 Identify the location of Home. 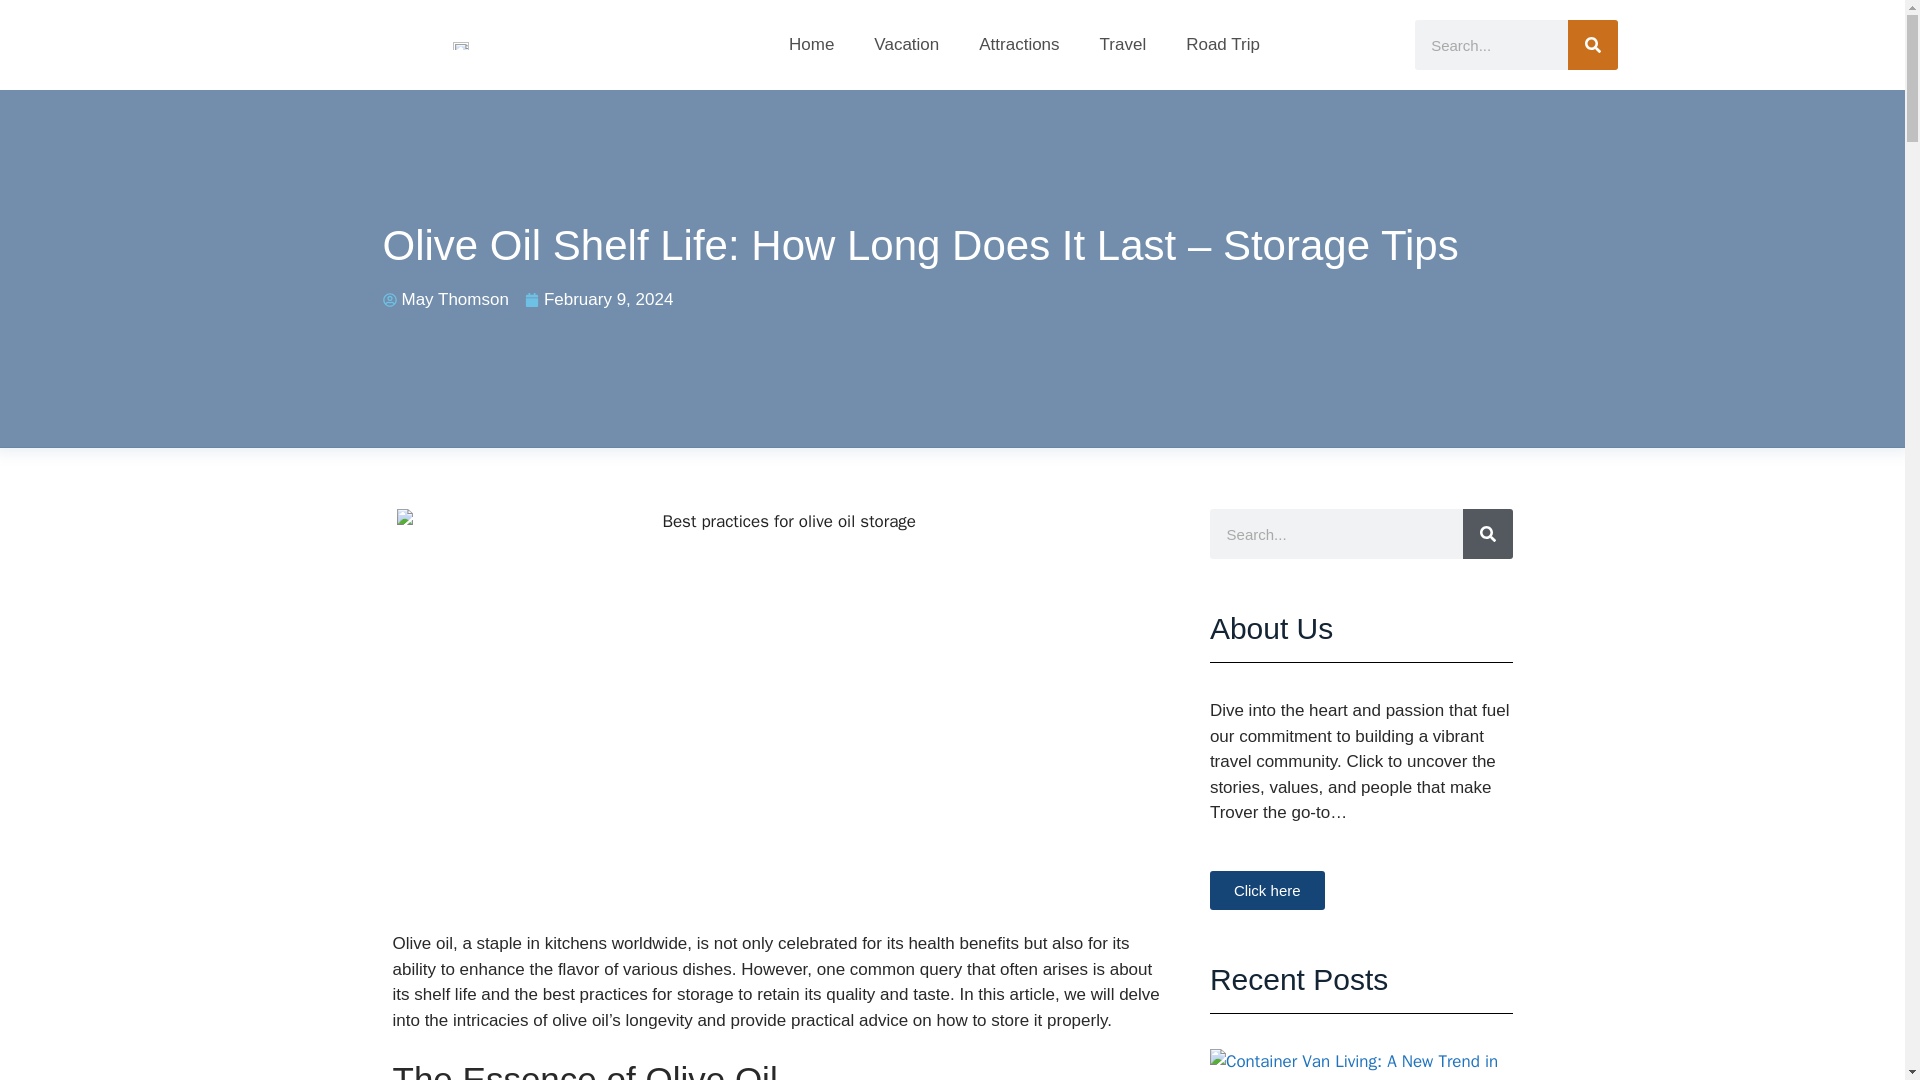
(812, 44).